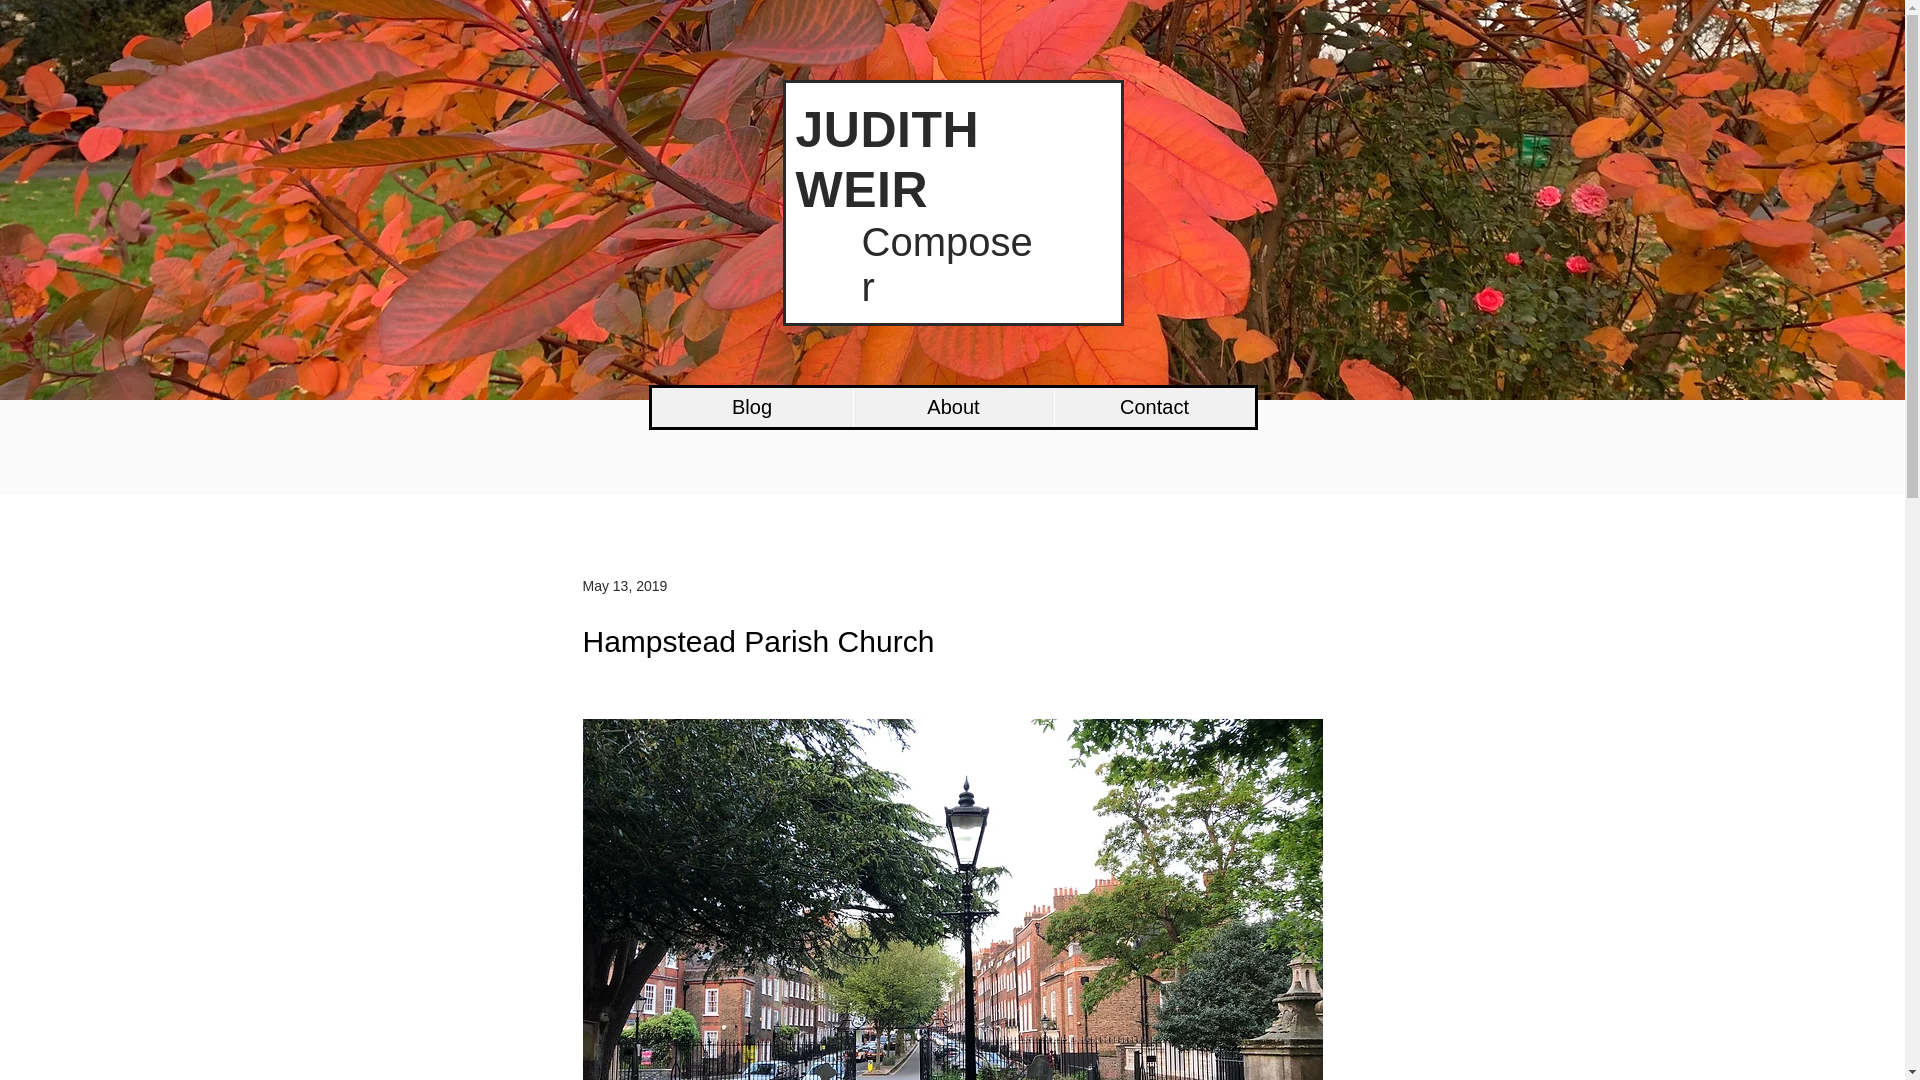 The width and height of the screenshot is (1920, 1080). I want to click on Blog, so click(752, 406).